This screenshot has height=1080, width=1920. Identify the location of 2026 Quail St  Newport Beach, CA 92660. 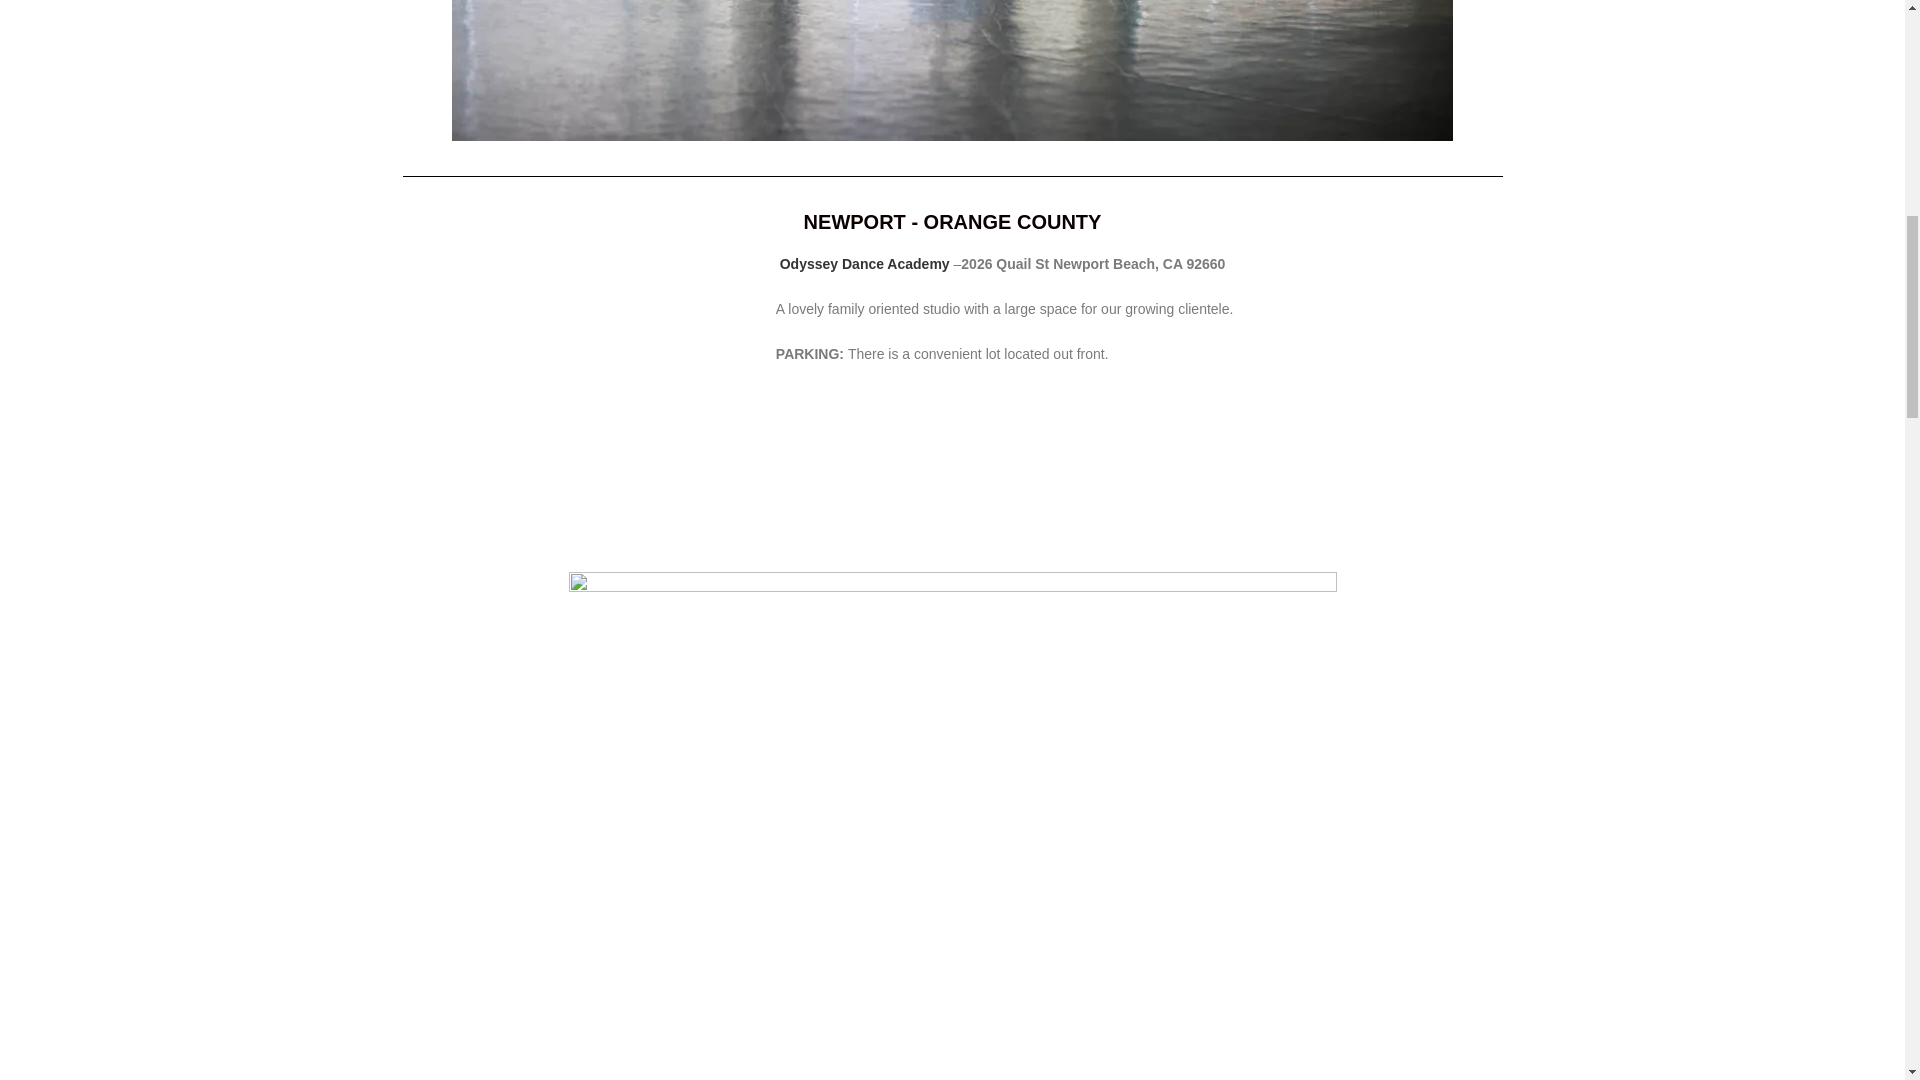
(578, 401).